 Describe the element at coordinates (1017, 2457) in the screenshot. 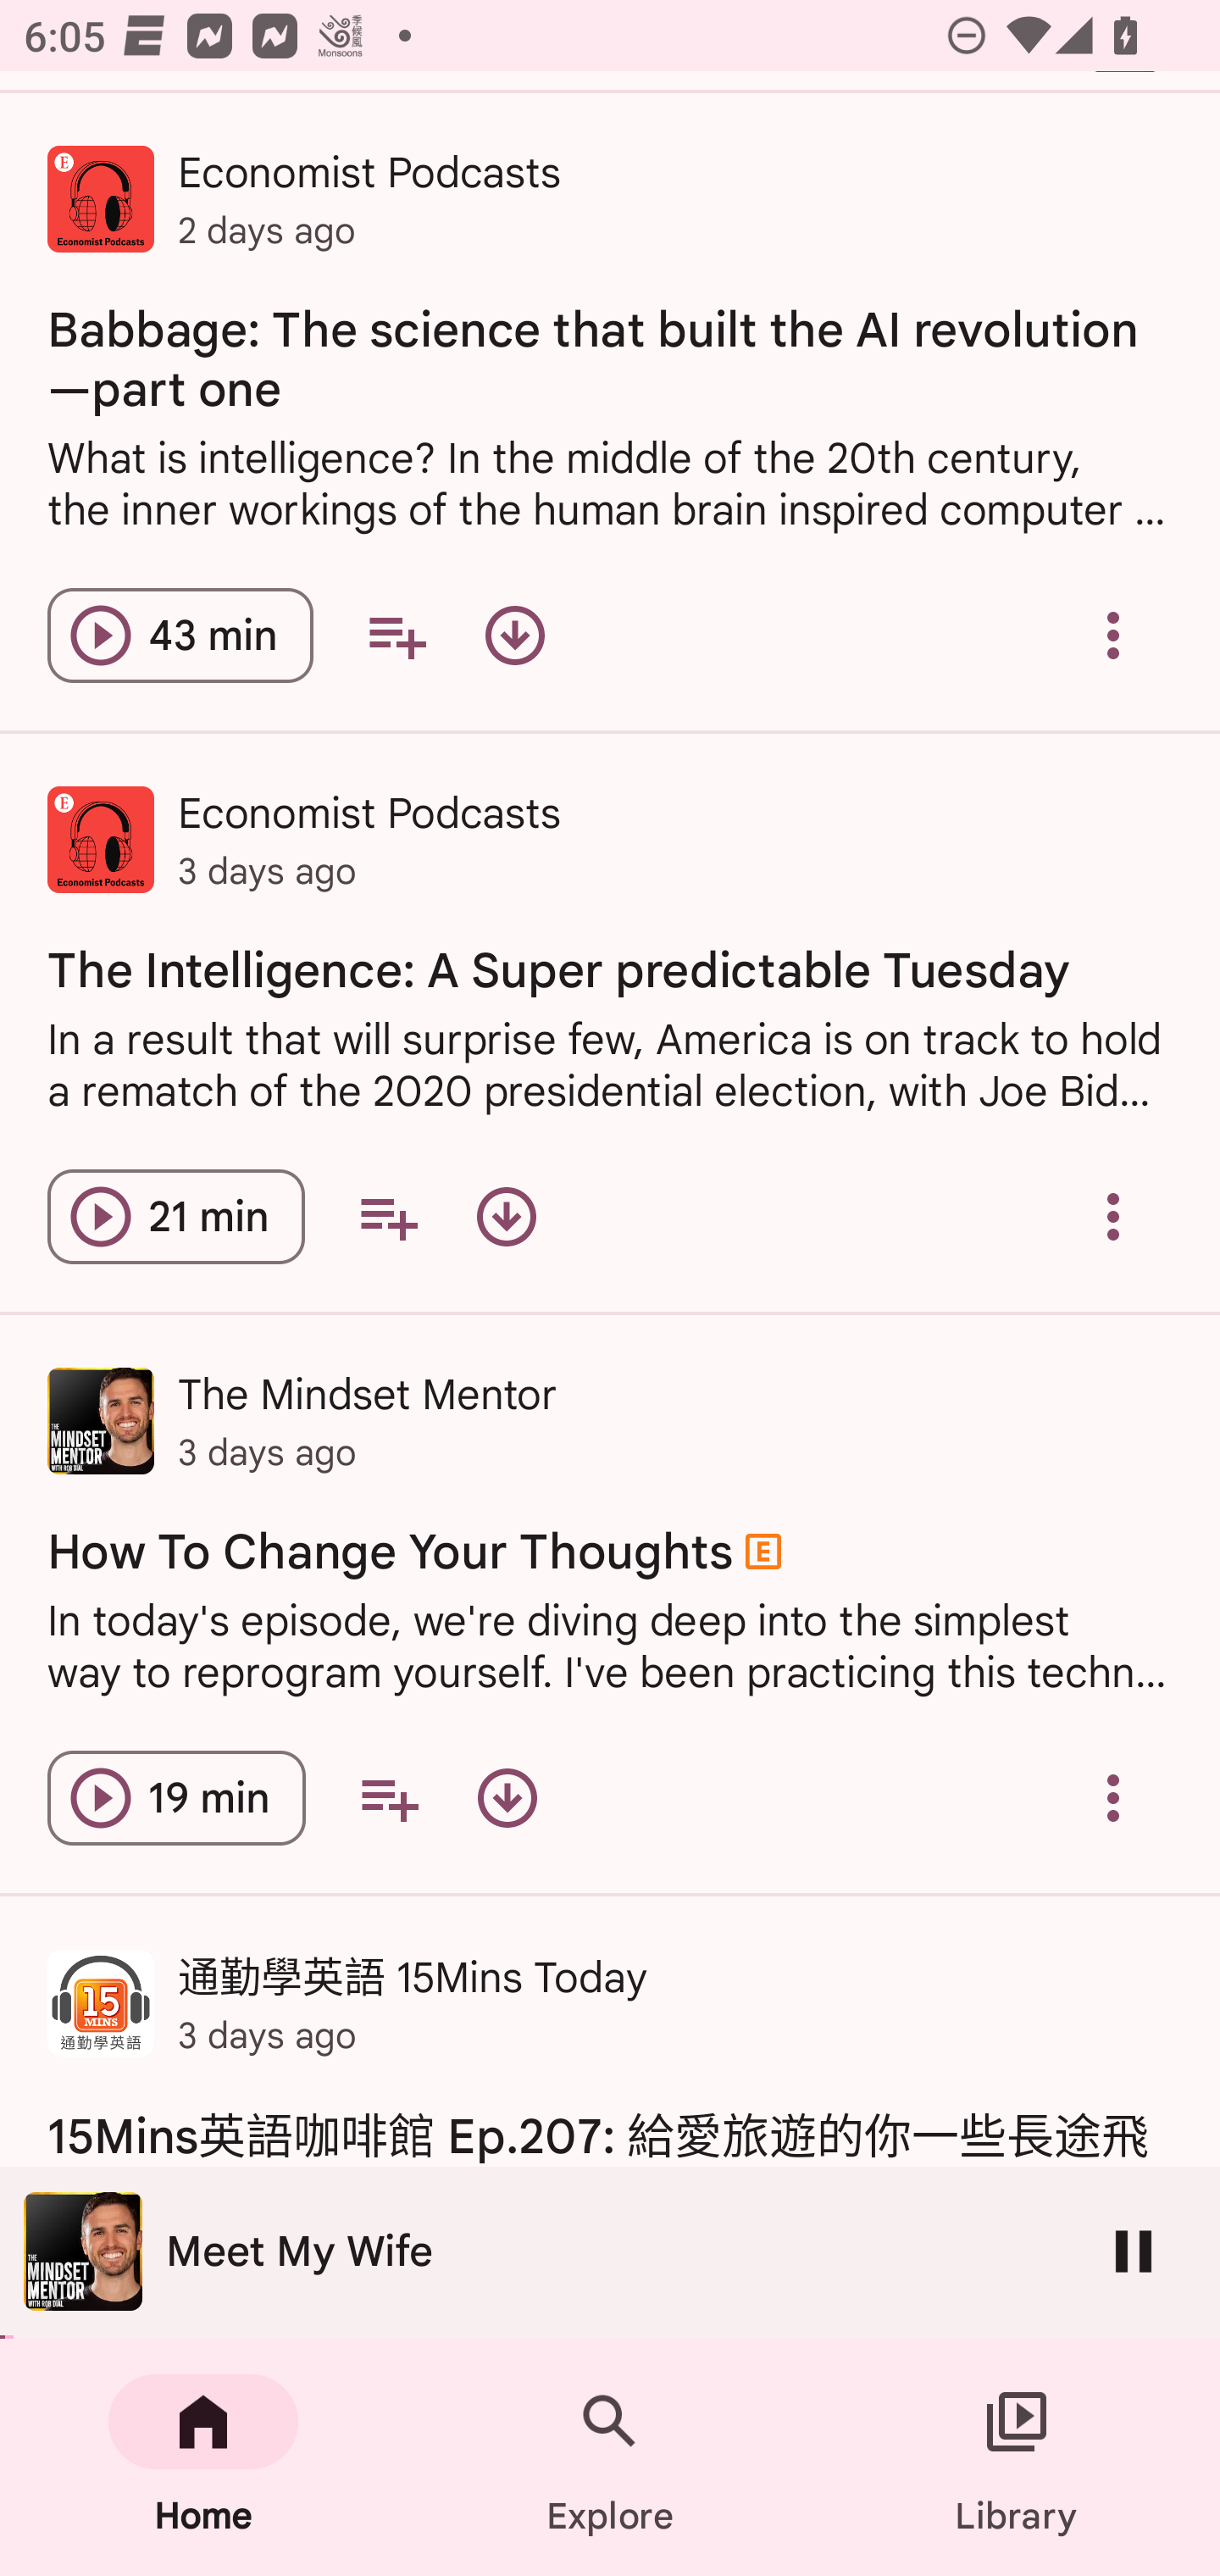

I see `Library` at that location.